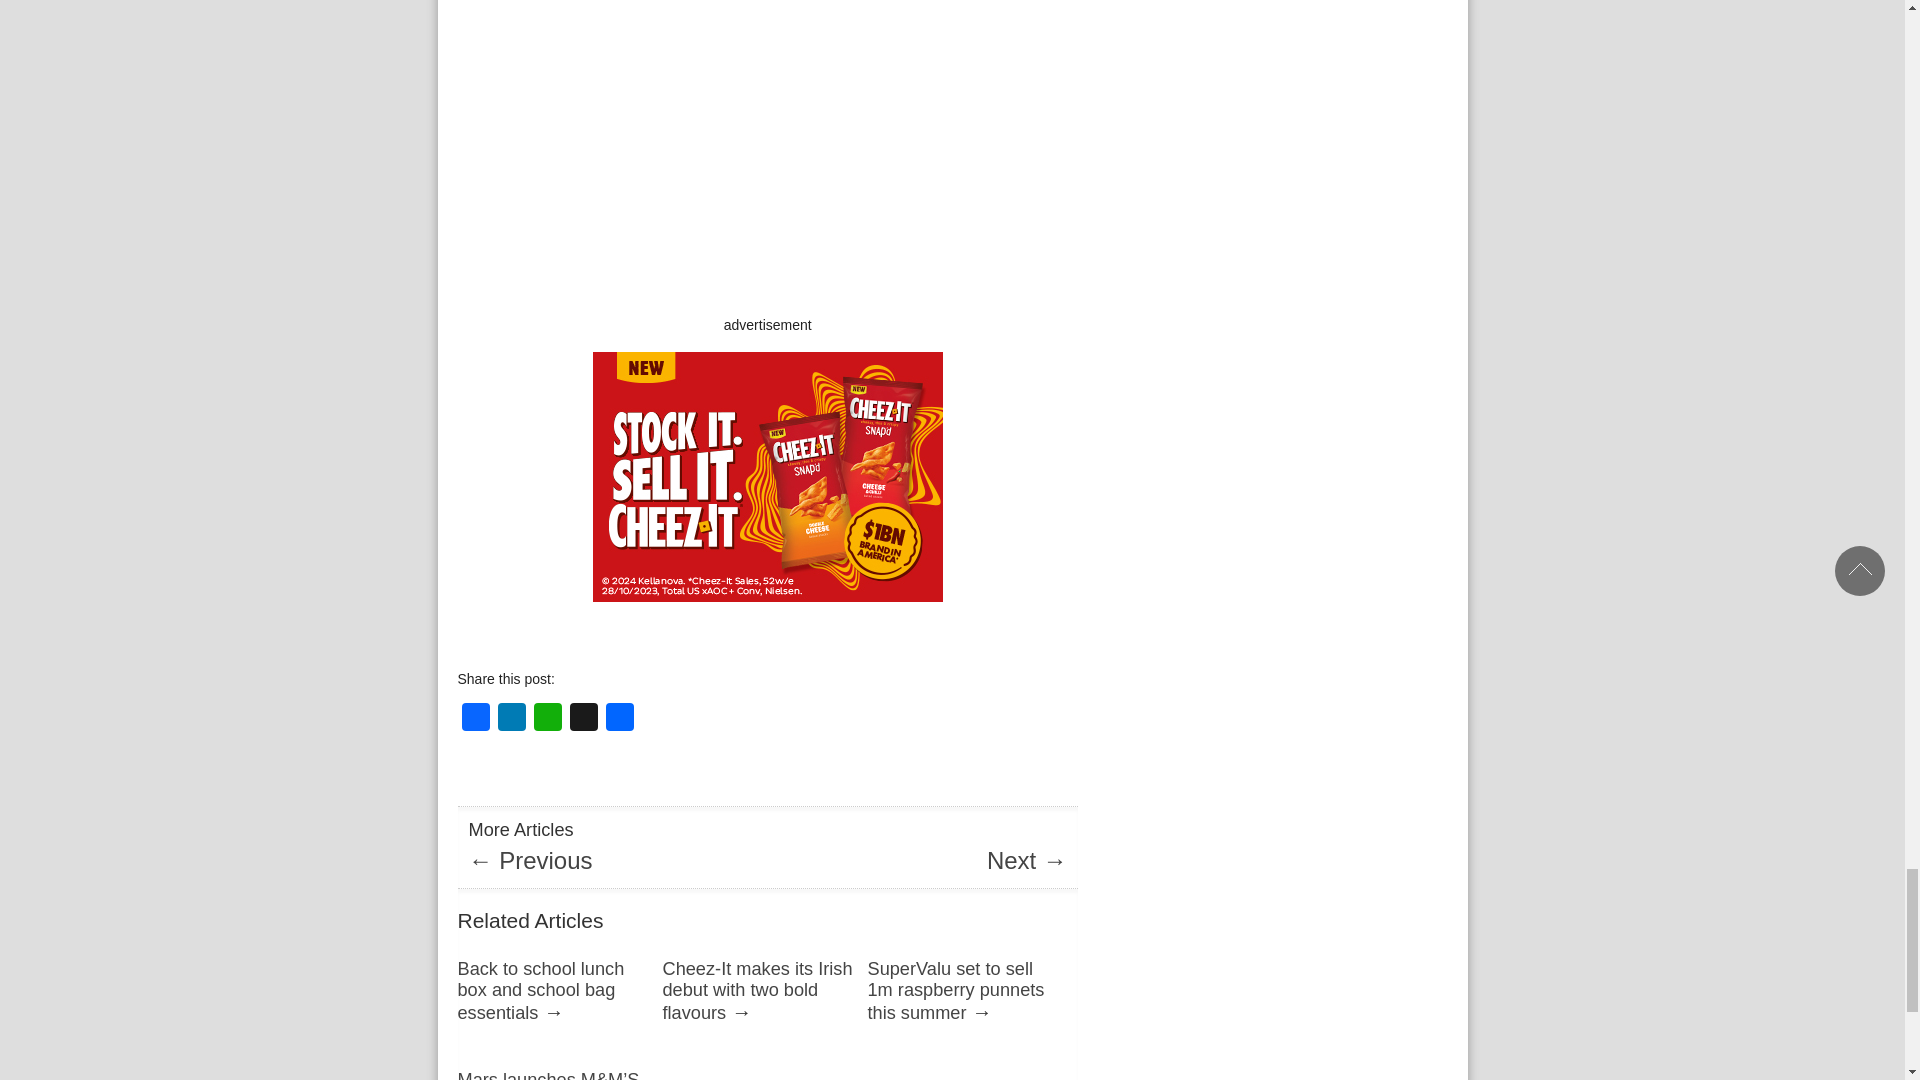 The height and width of the screenshot is (1080, 1920). What do you see at coordinates (548, 718) in the screenshot?
I see `WhatsApp` at bounding box center [548, 718].